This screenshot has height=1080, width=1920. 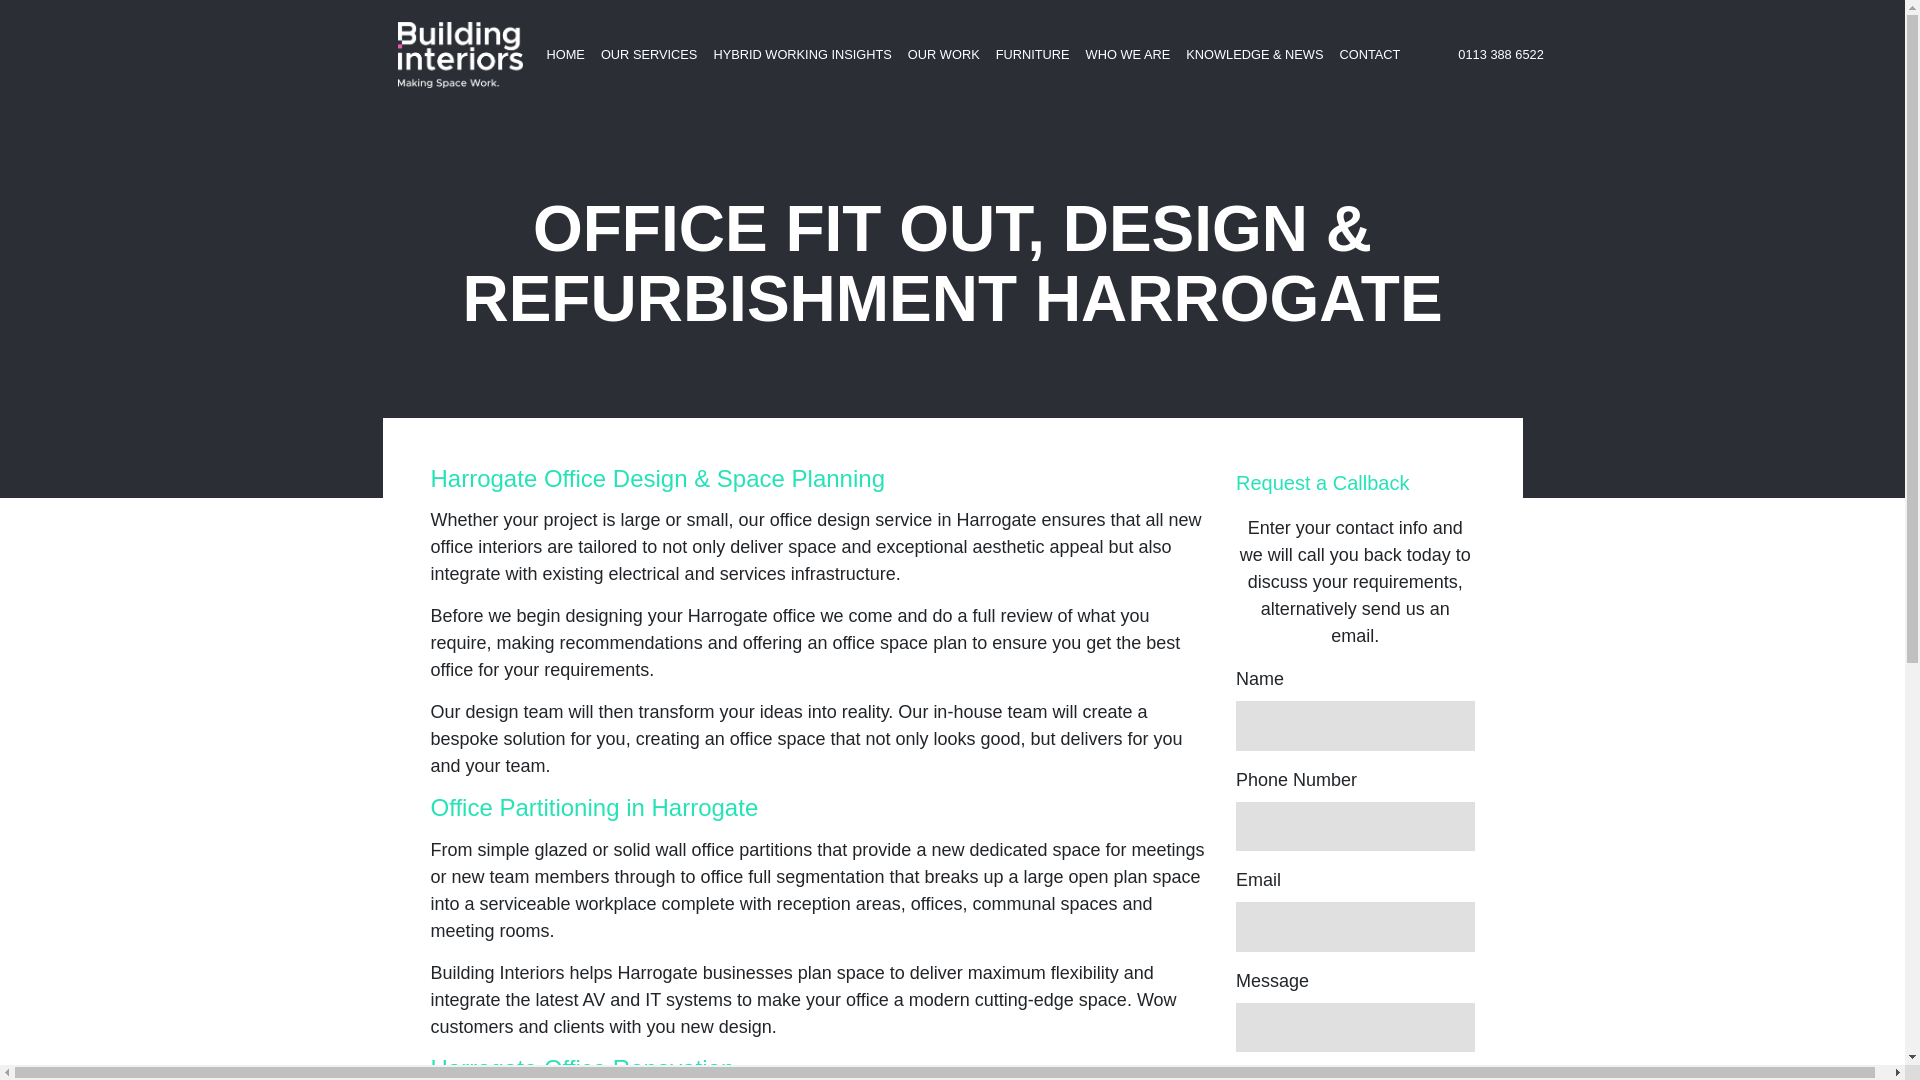 I want to click on CONTACT, so click(x=1368, y=54).